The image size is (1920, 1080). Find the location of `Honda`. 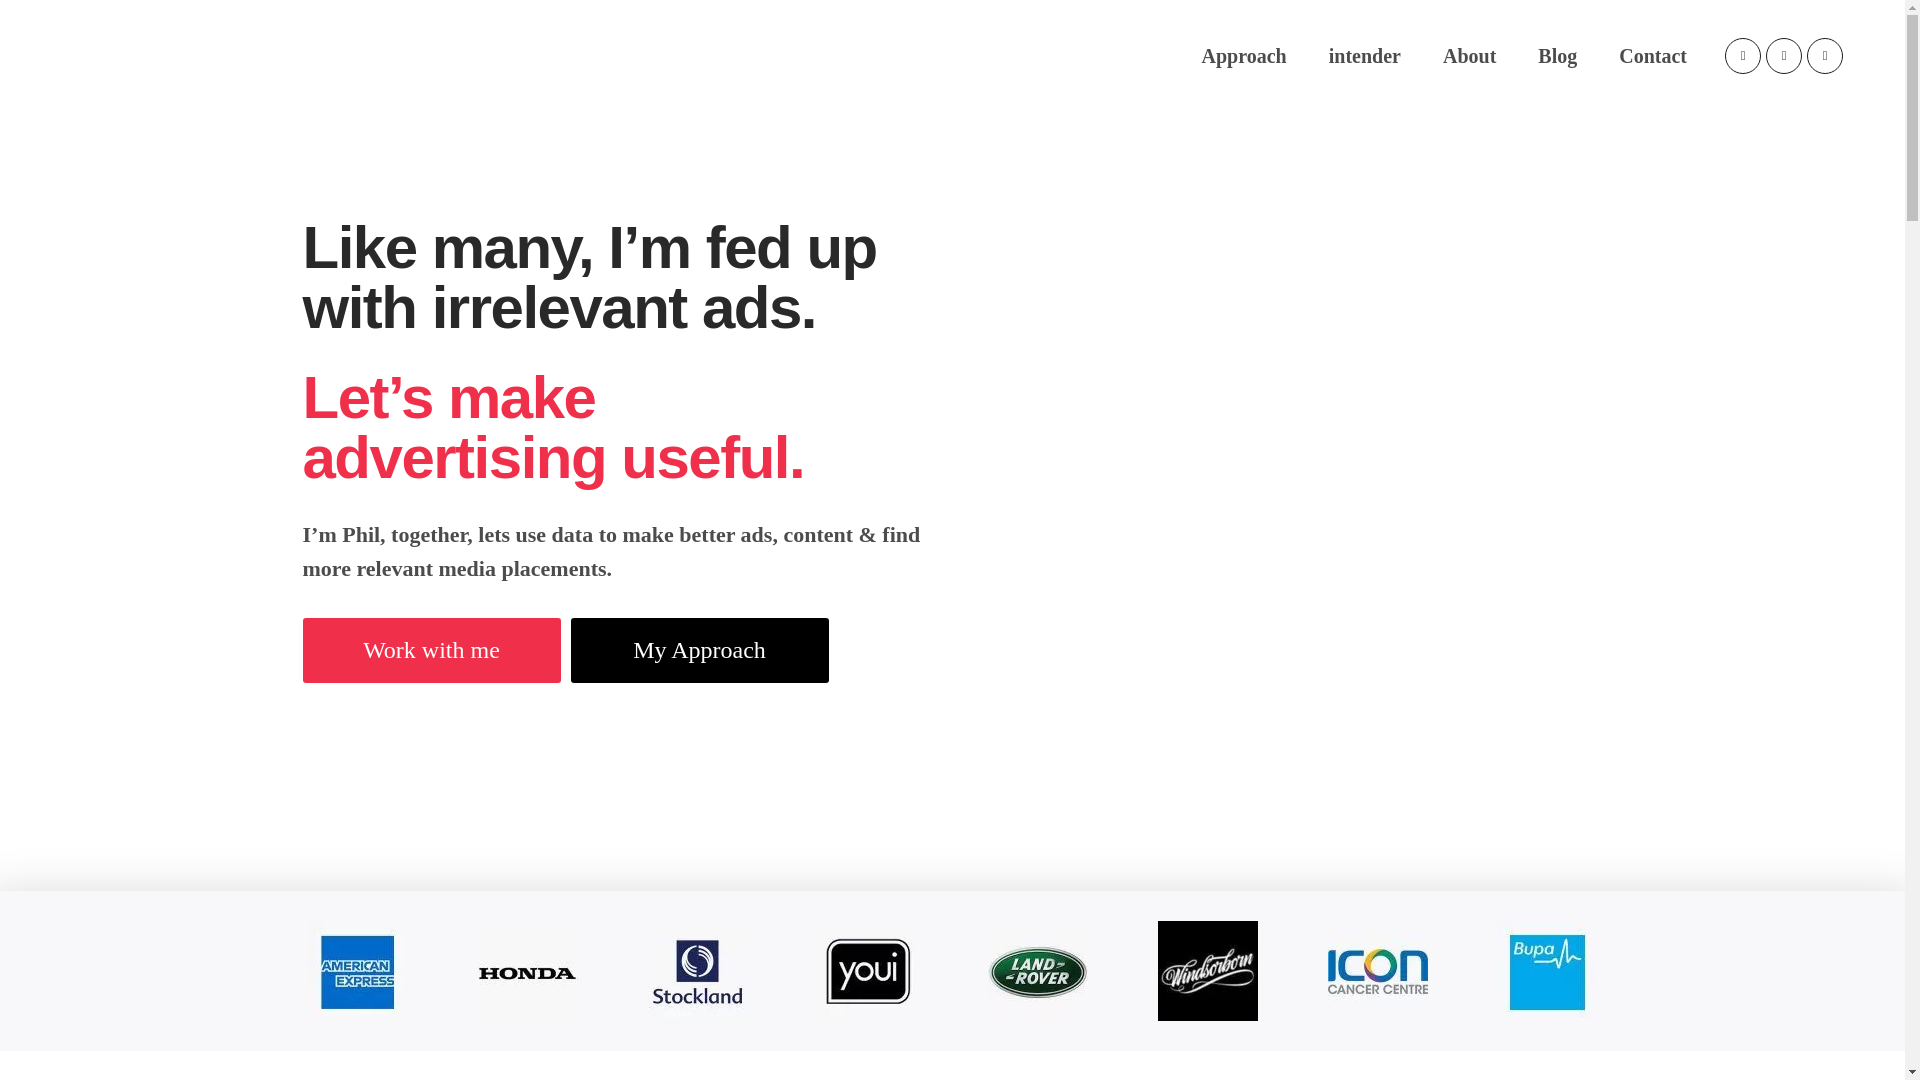

Honda is located at coordinates (528, 970).